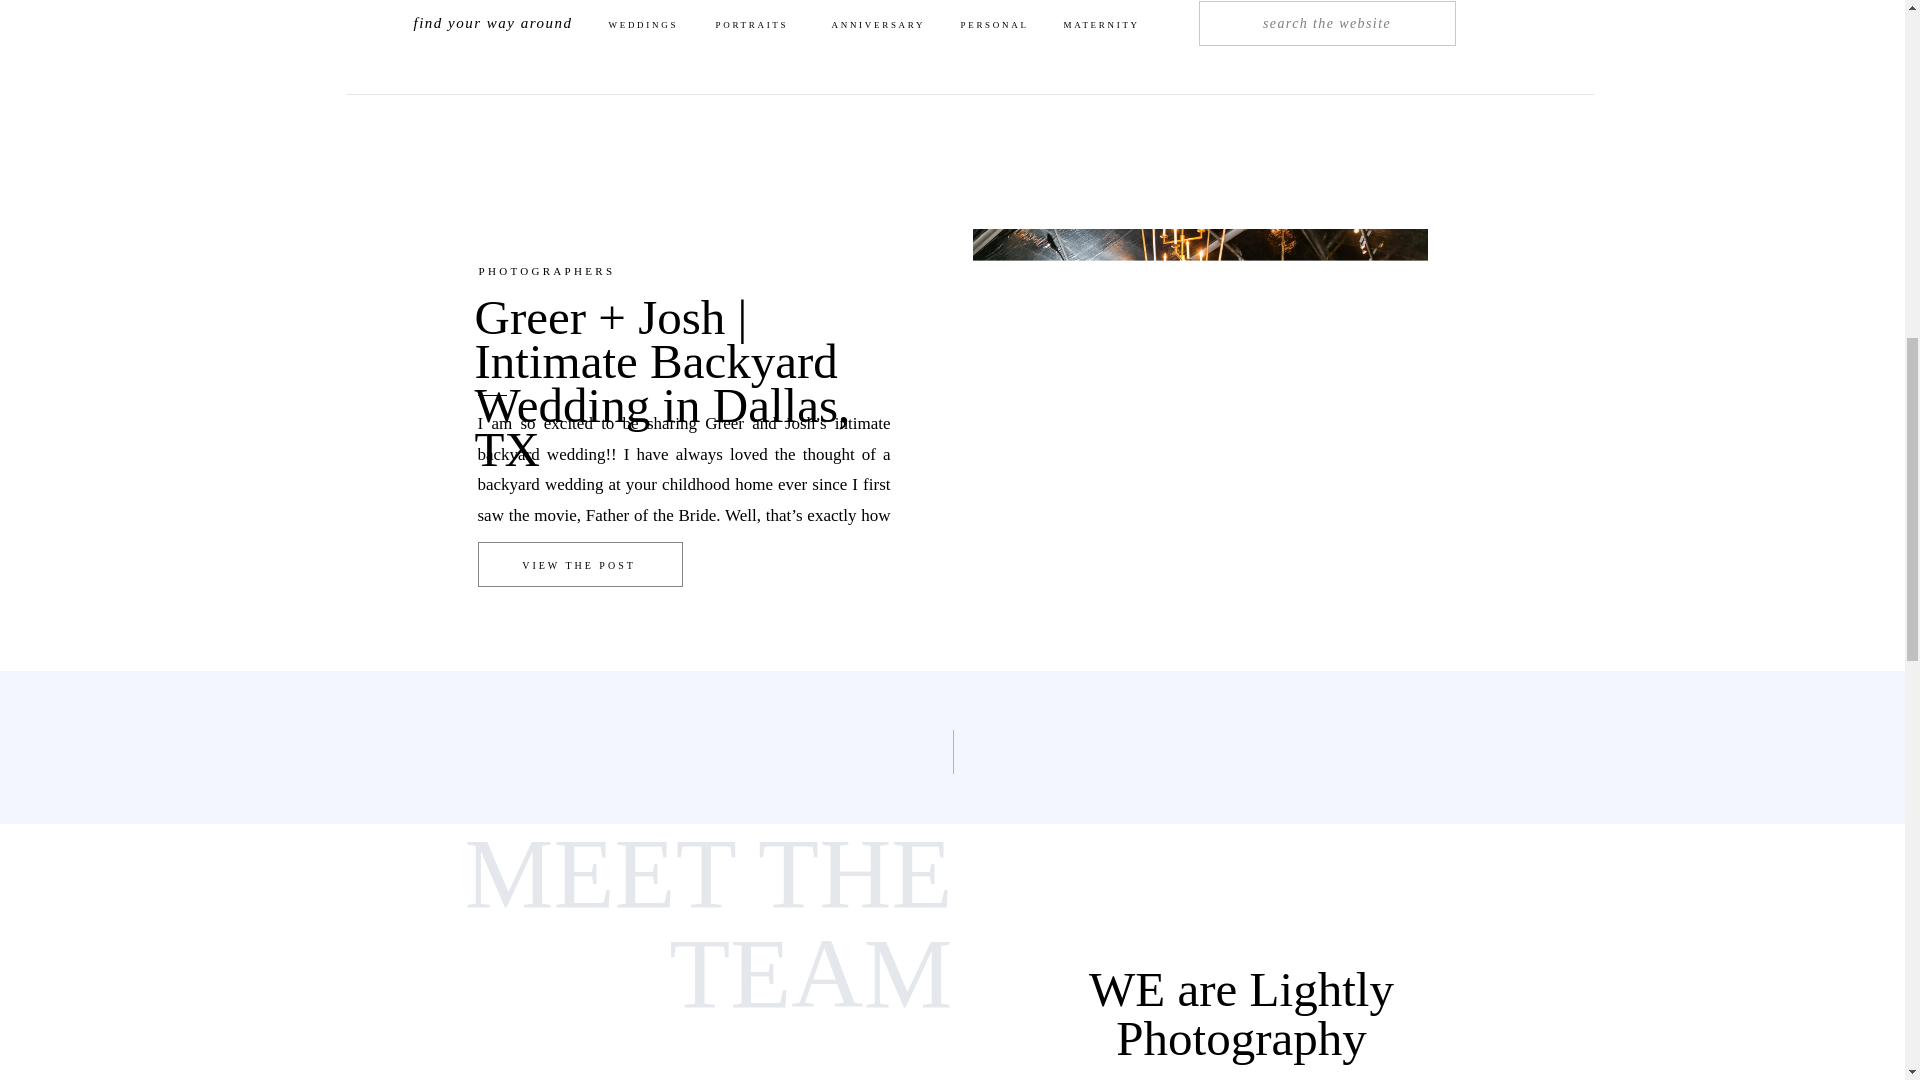  I want to click on ANNIVERSARY, so click(883, 26).